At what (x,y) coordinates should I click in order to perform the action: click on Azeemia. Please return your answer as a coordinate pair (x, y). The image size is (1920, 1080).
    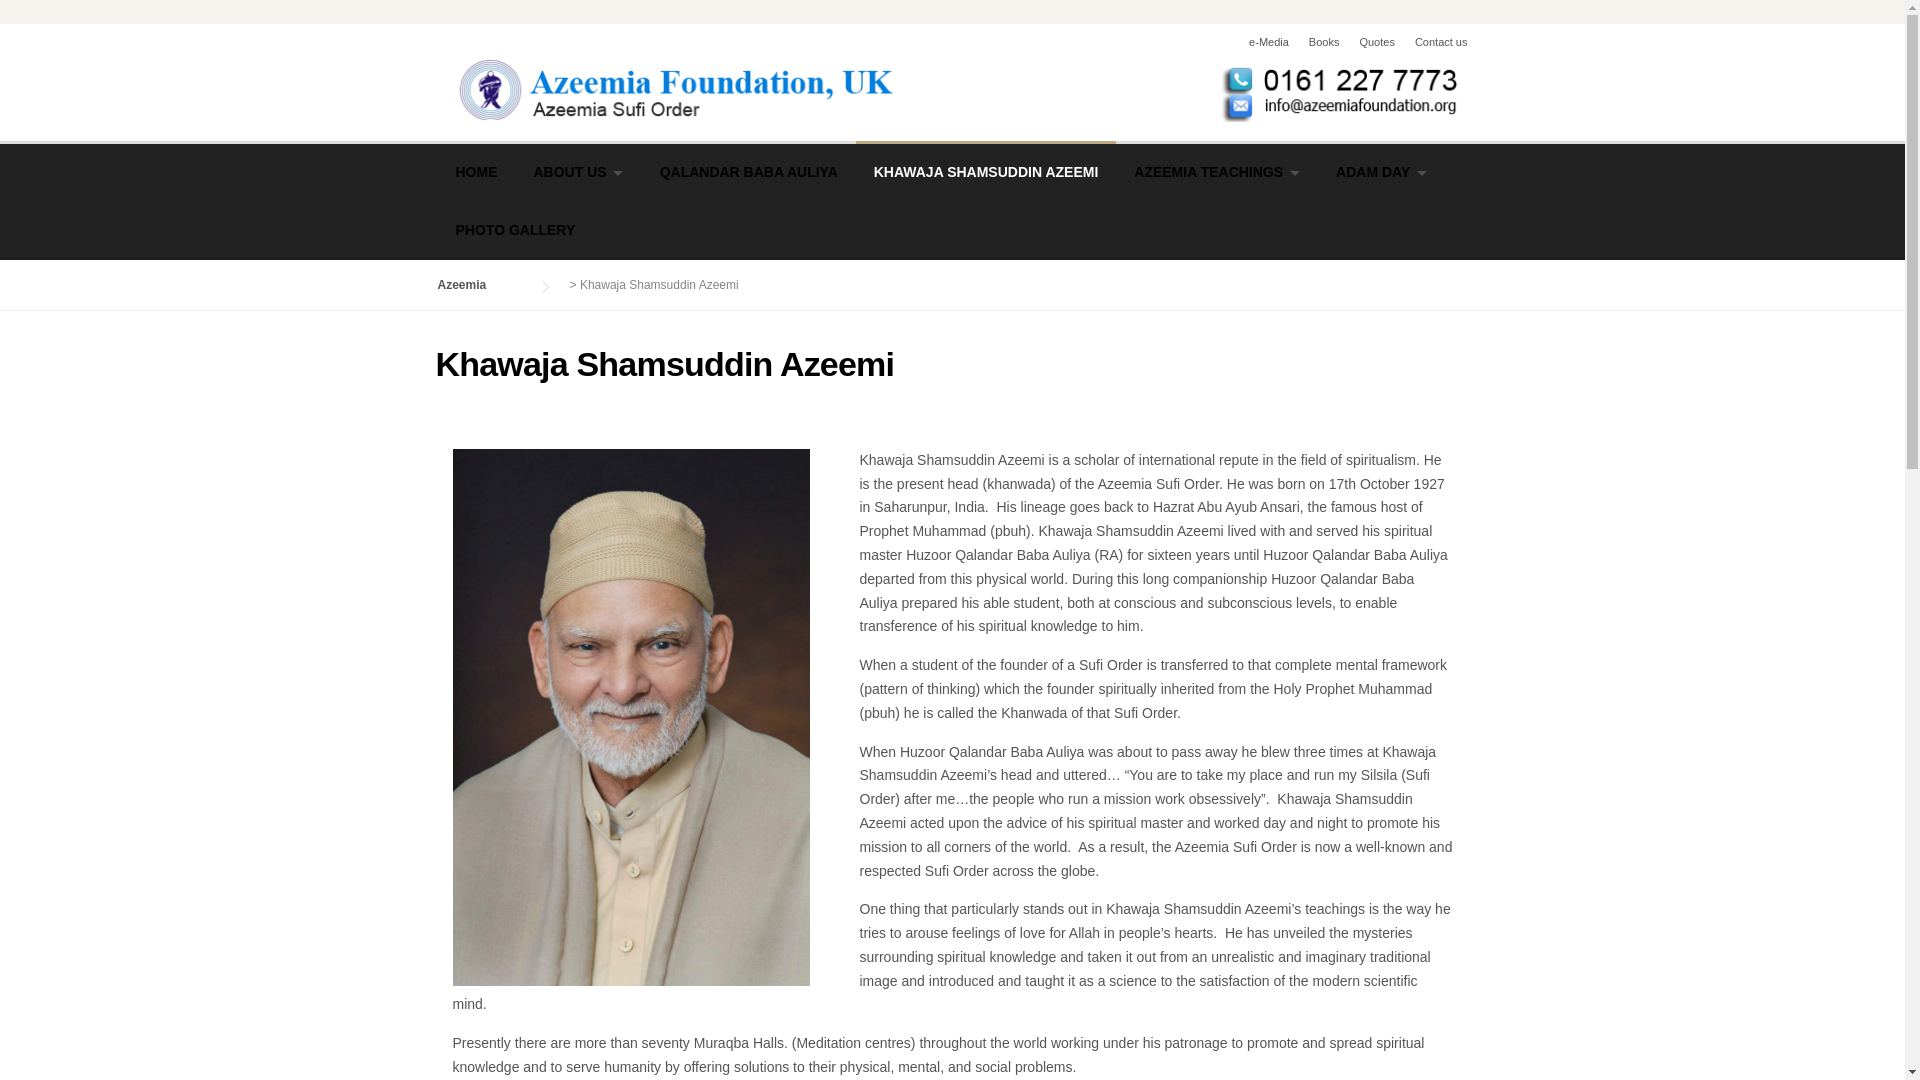
    Looking at the image, I should click on (952, 89).